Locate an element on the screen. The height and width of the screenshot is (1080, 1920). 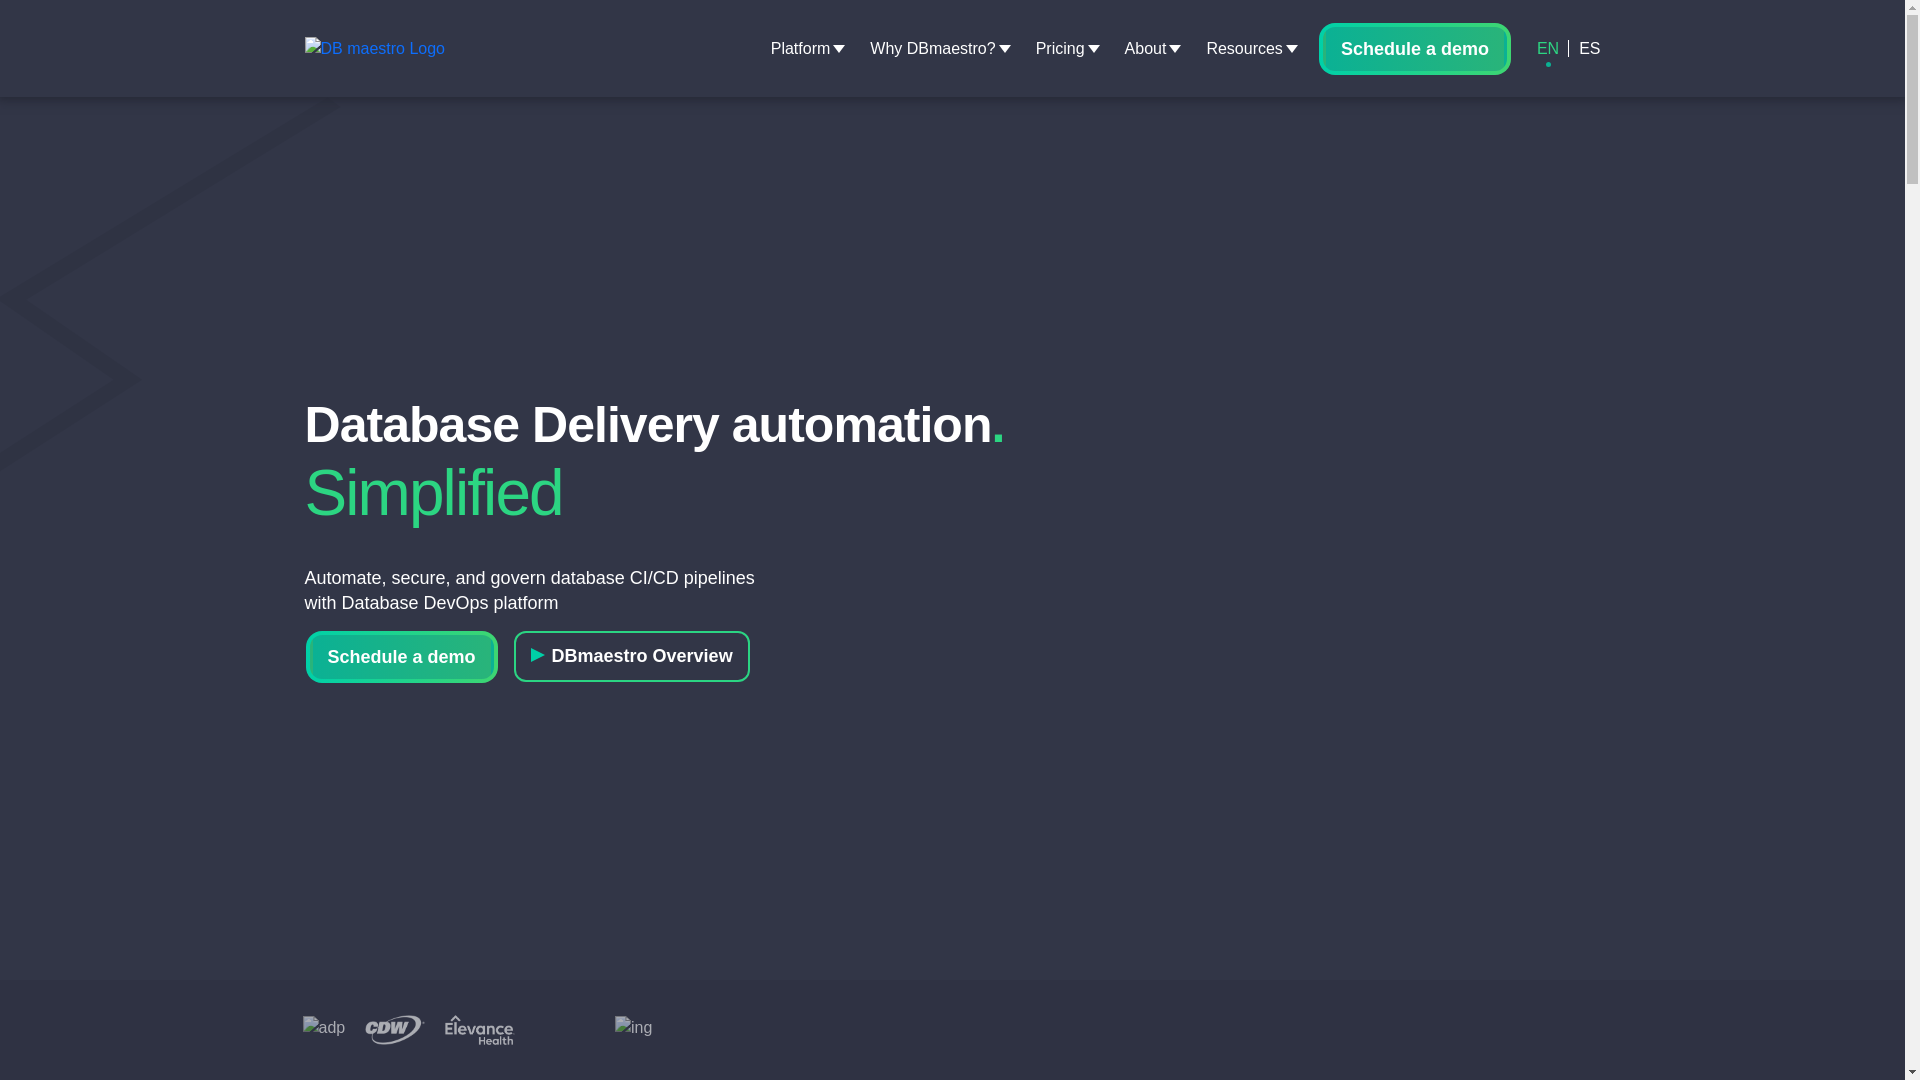
Schedule a demo is located at coordinates (1414, 48).